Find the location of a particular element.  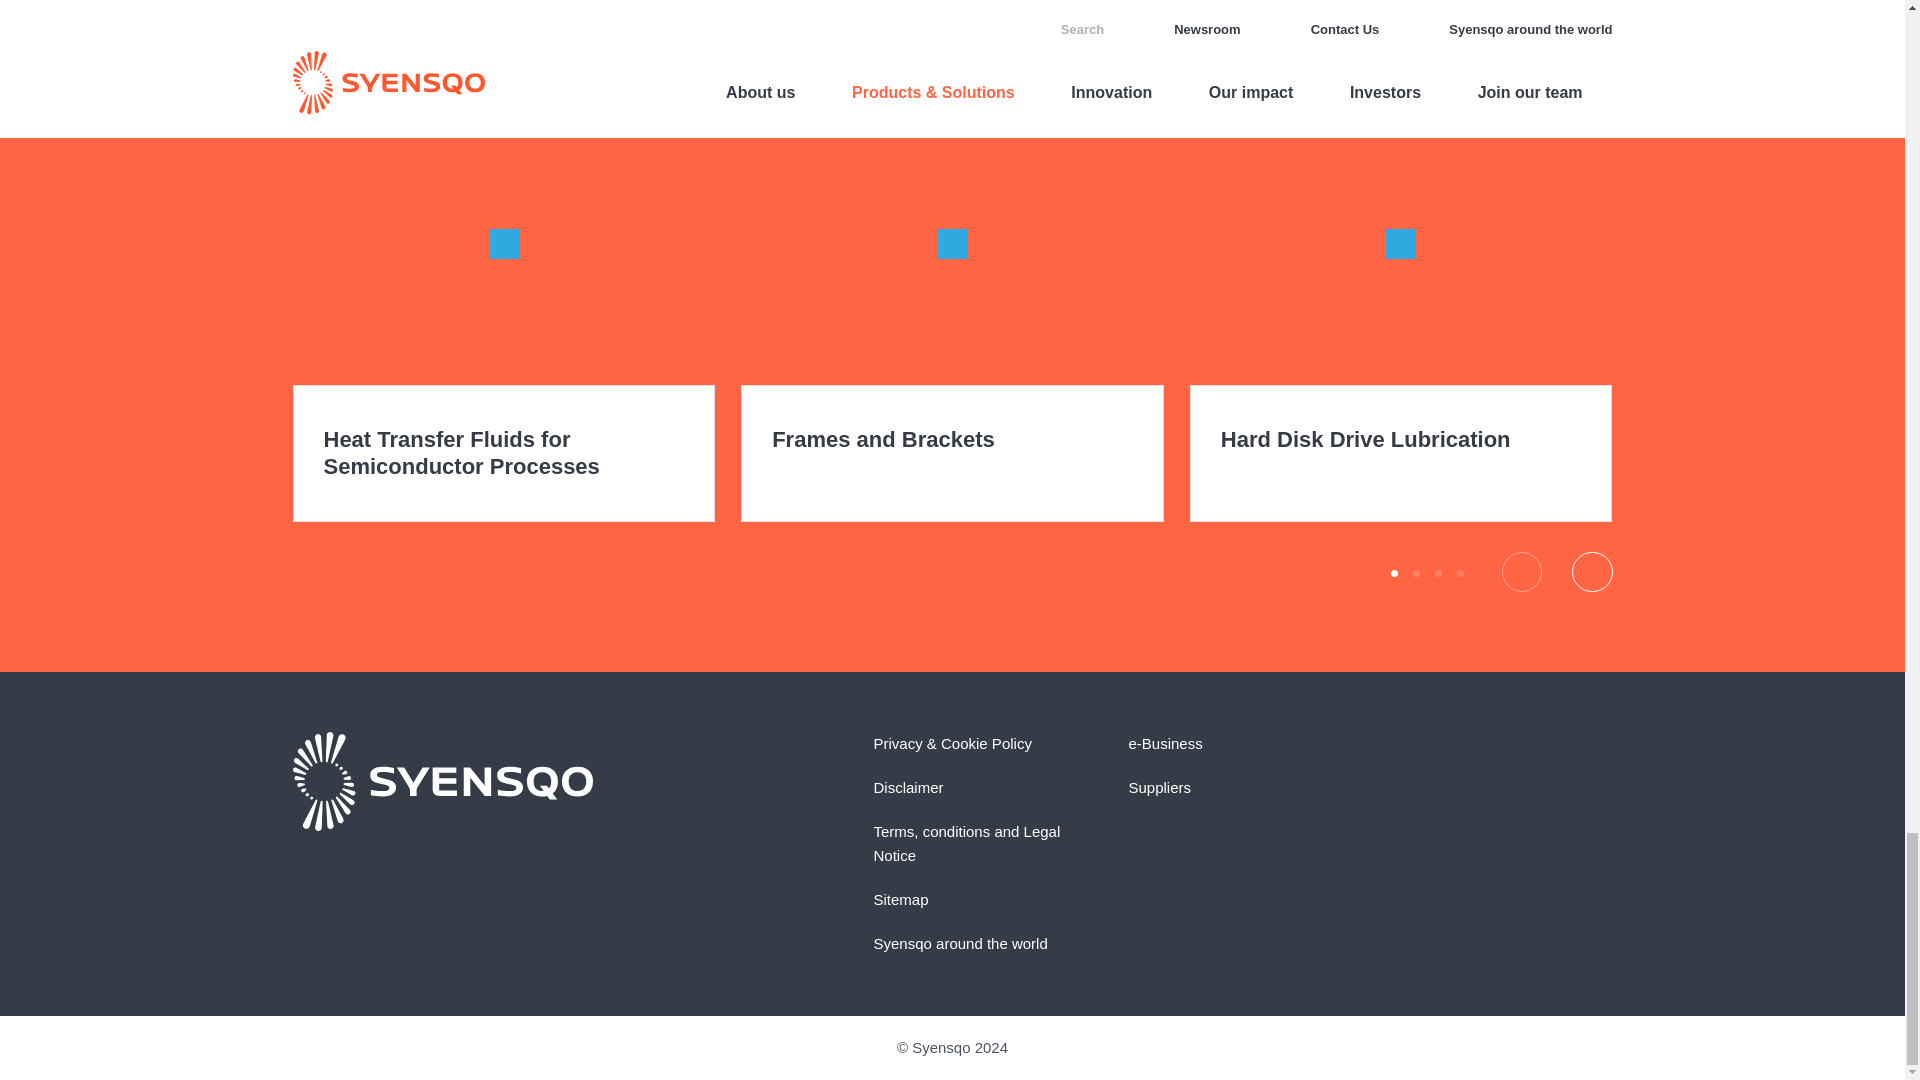

Solvay-hard-disk-drive-lubrication-application-header is located at coordinates (1401, 243).